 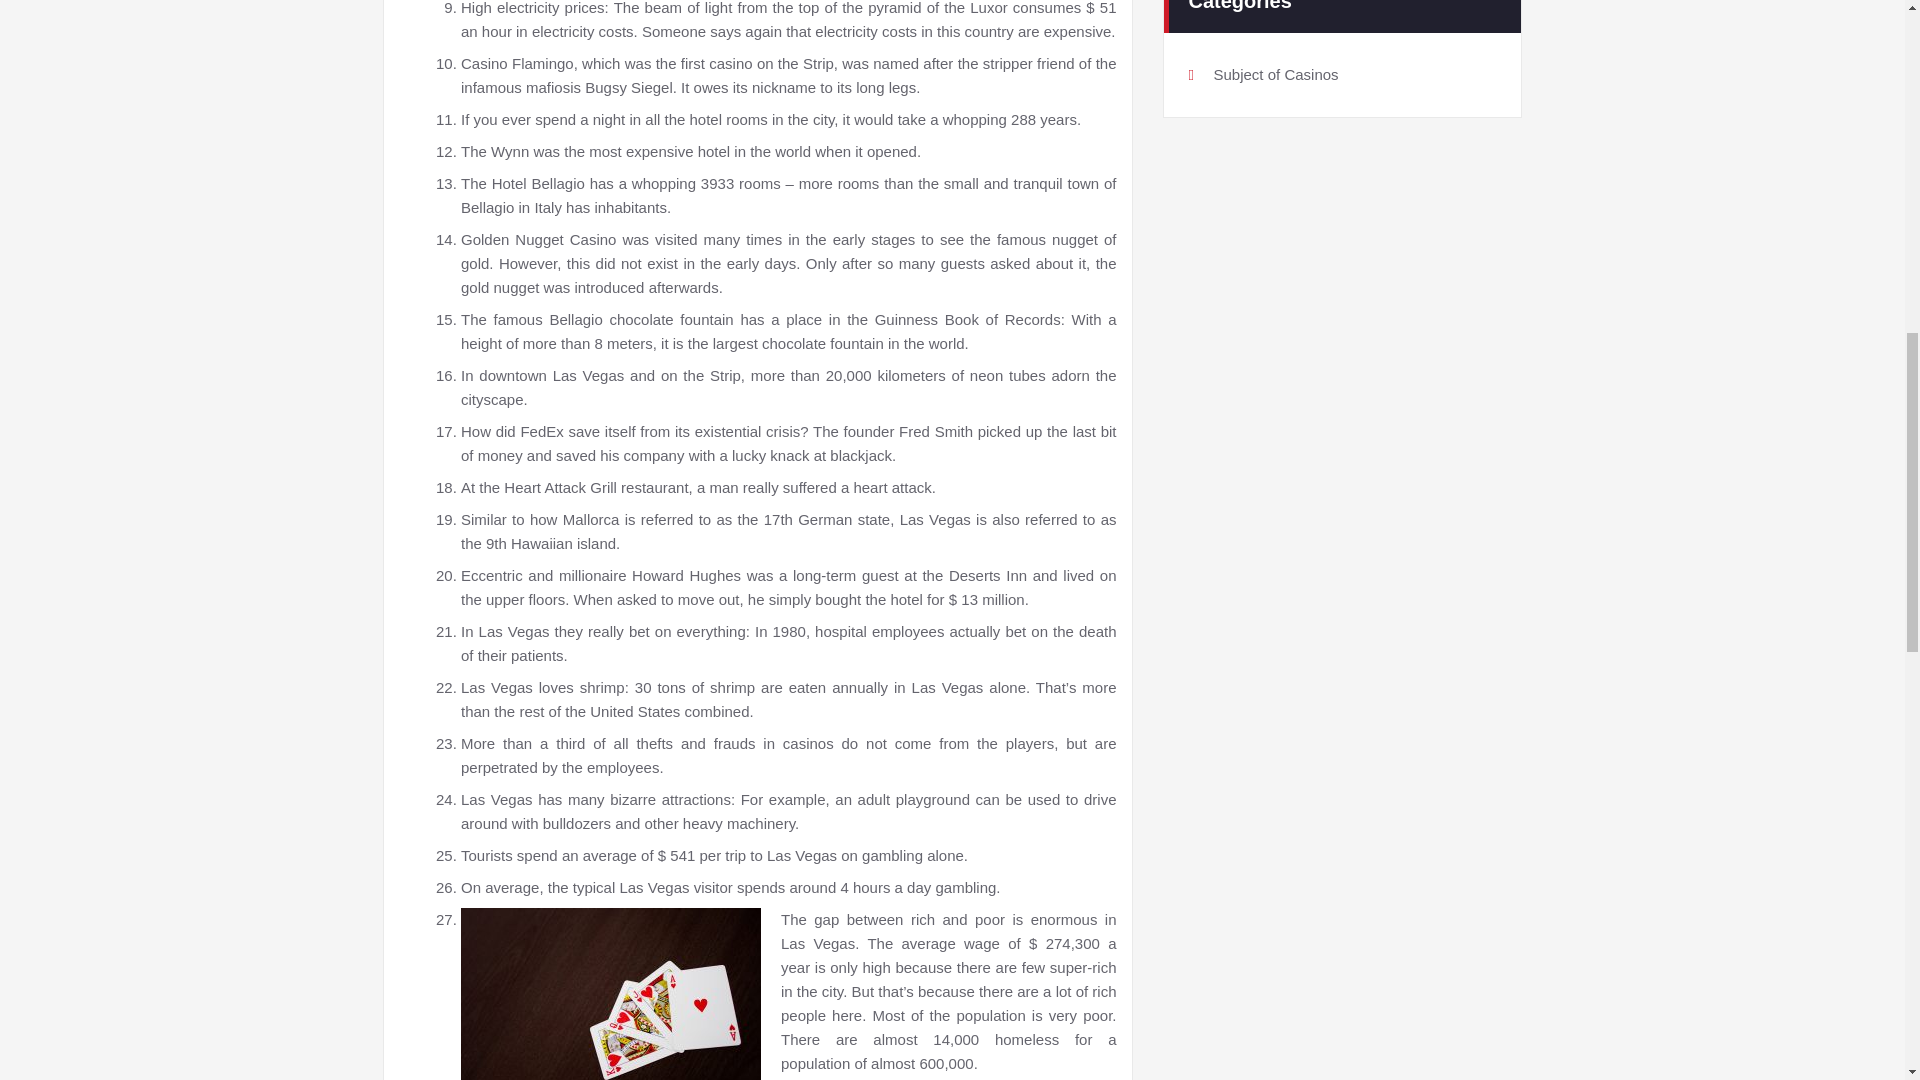 I want to click on Subject of Casinos, so click(x=1276, y=70).